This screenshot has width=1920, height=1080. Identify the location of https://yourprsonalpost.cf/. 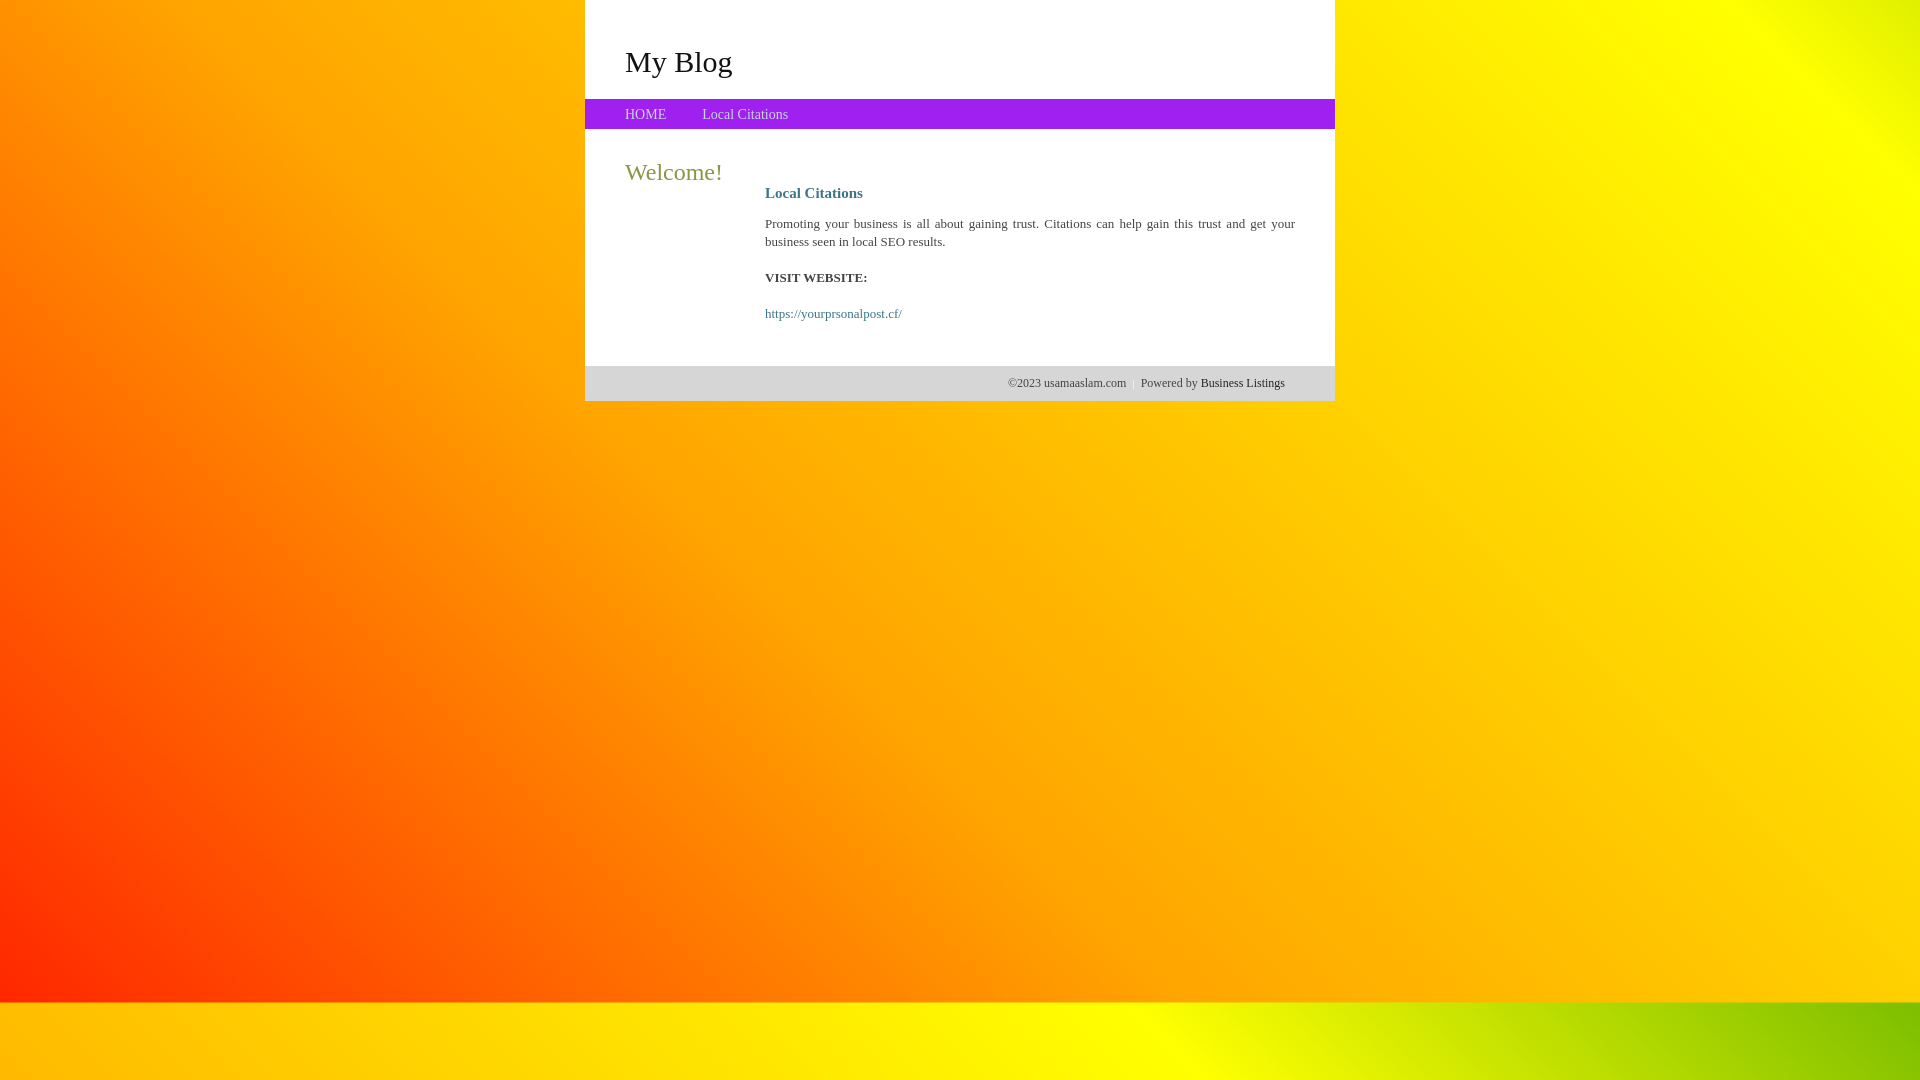
(834, 314).